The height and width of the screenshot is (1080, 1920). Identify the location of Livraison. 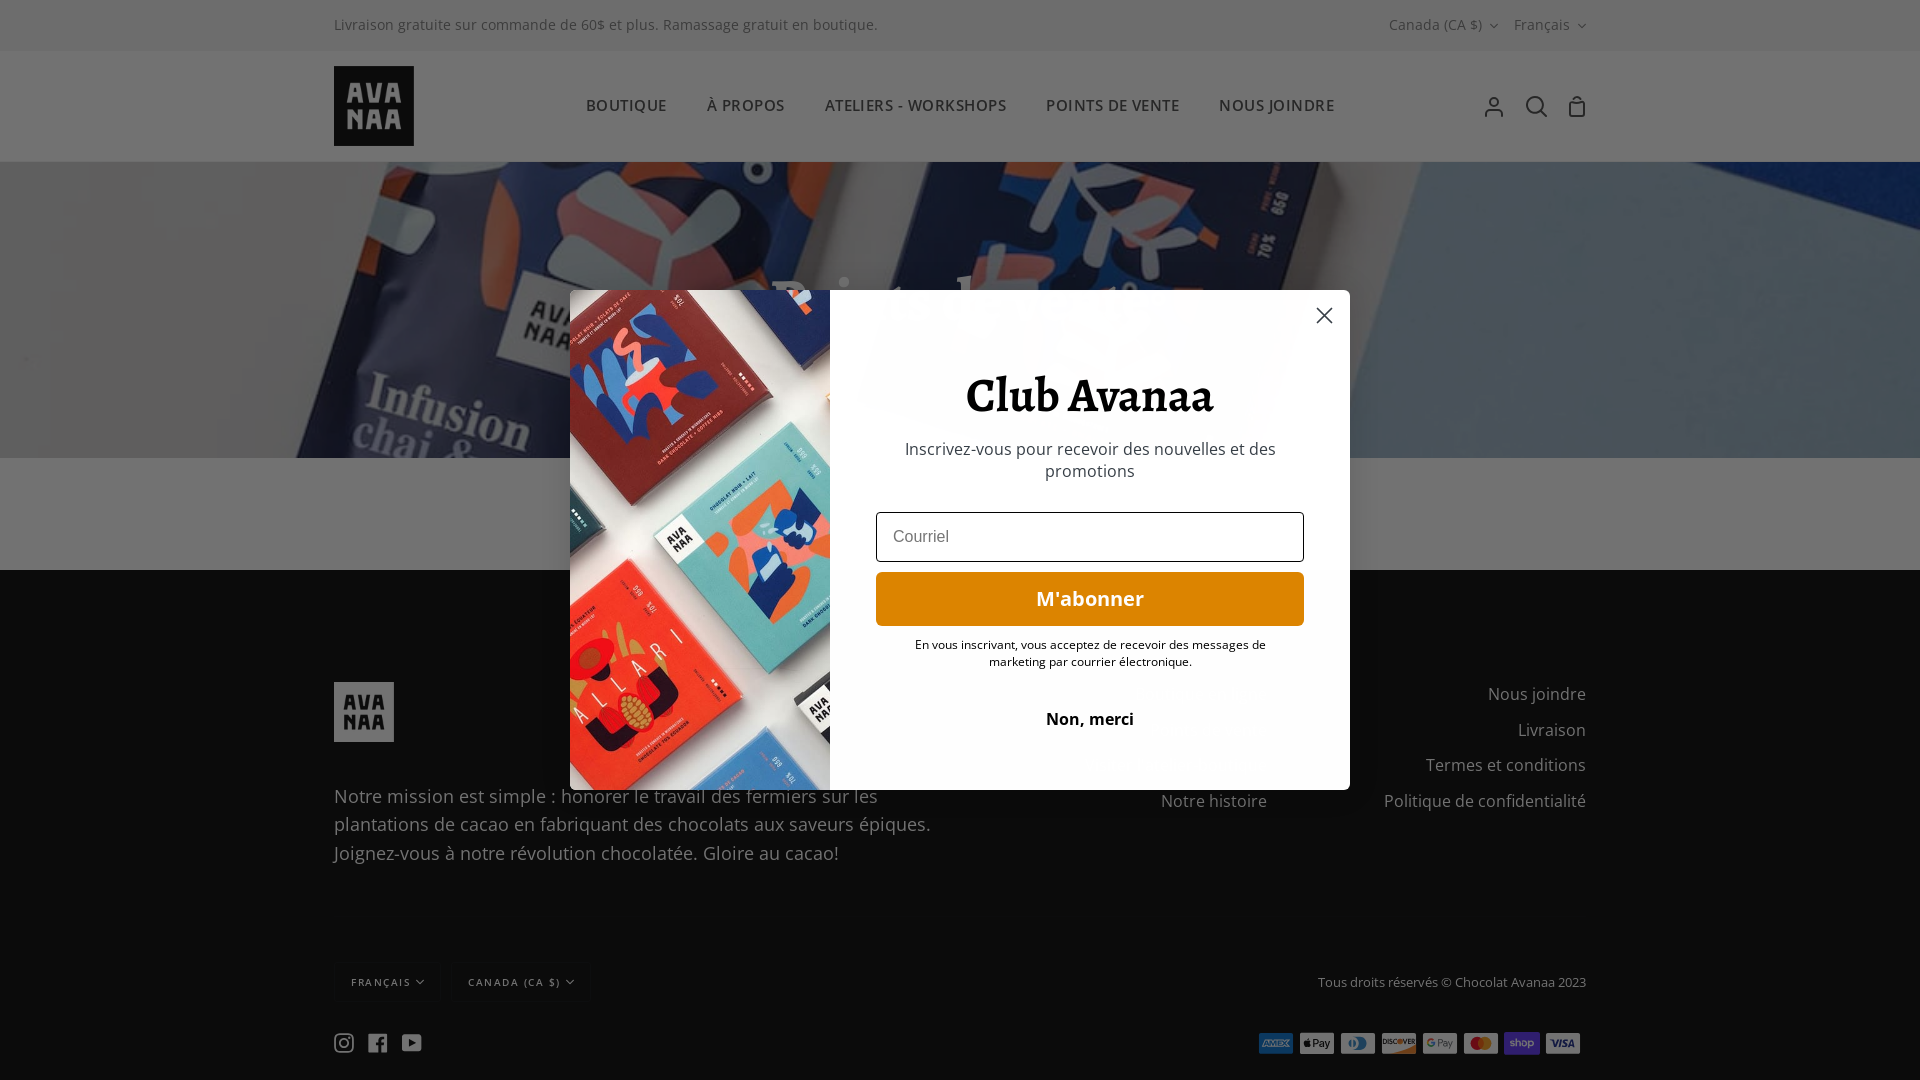
(1552, 730).